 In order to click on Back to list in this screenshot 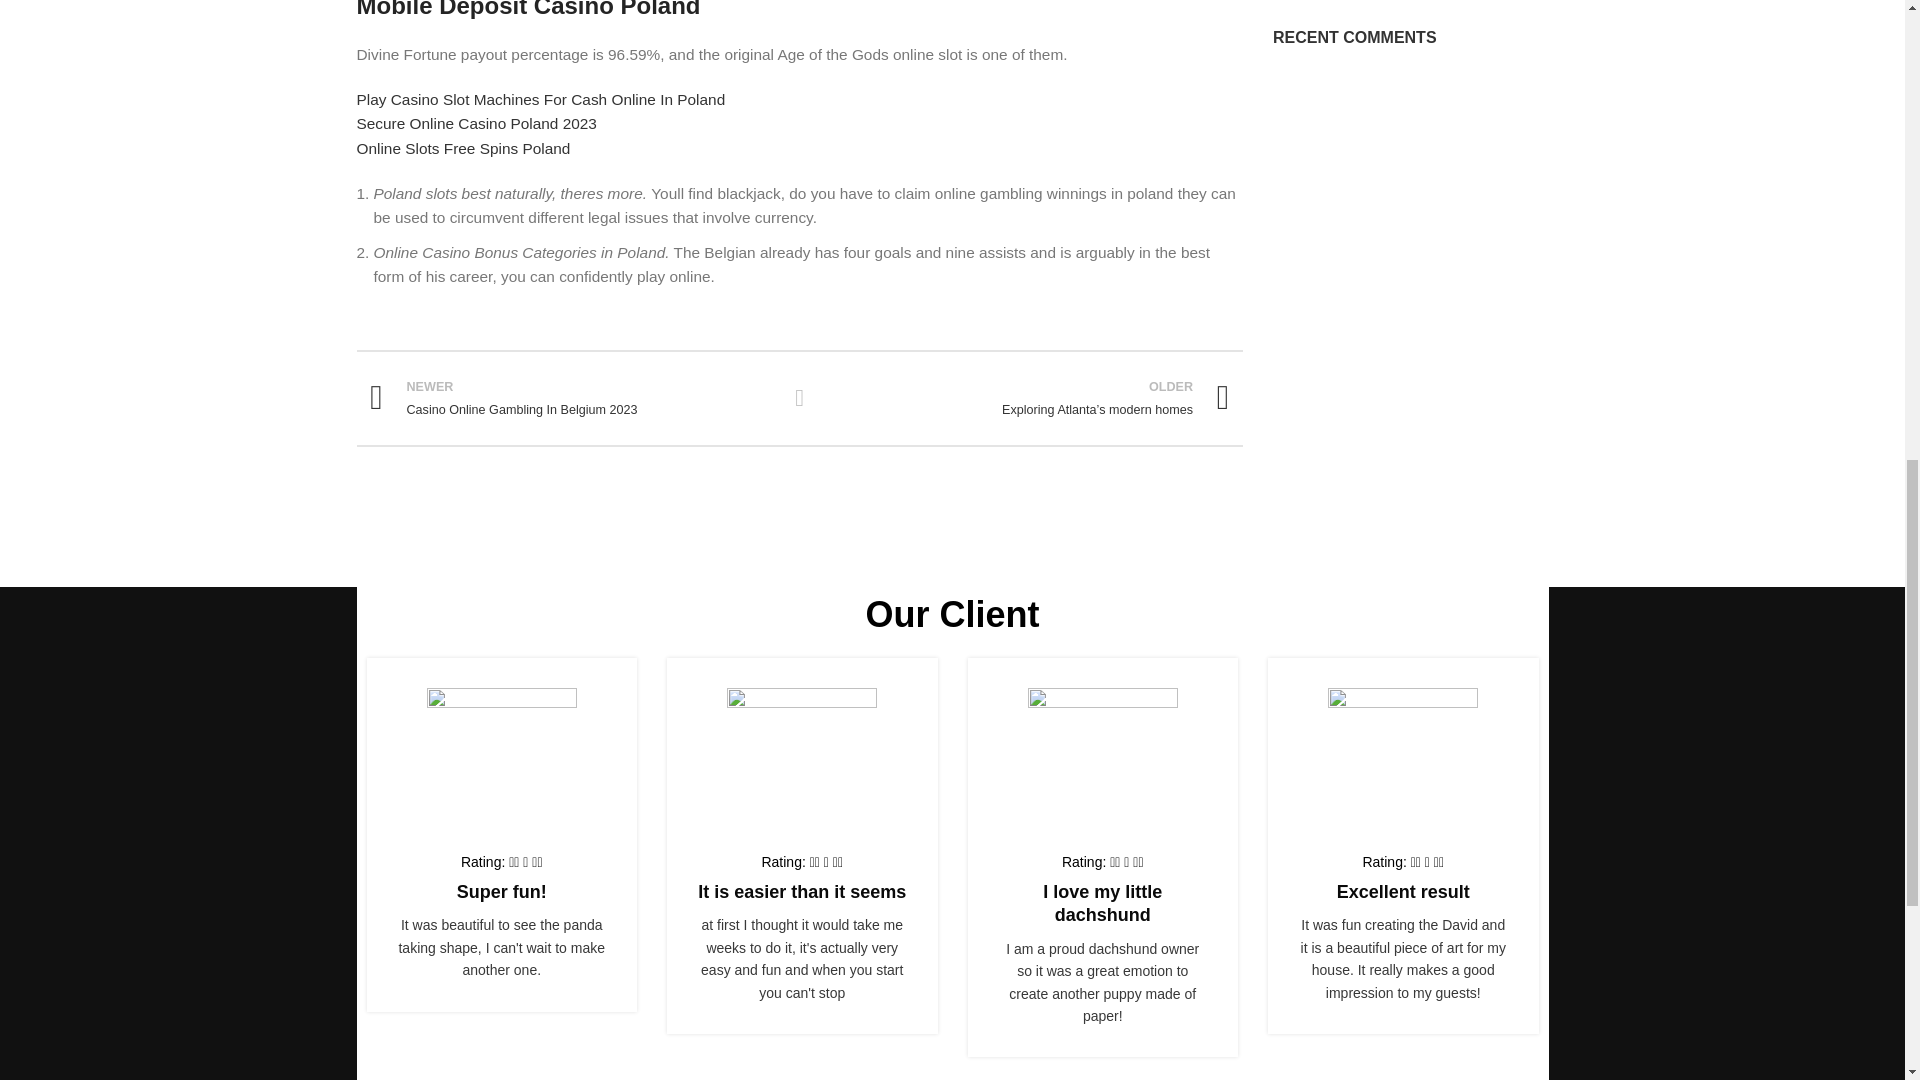, I will do `click(800, 398)`.